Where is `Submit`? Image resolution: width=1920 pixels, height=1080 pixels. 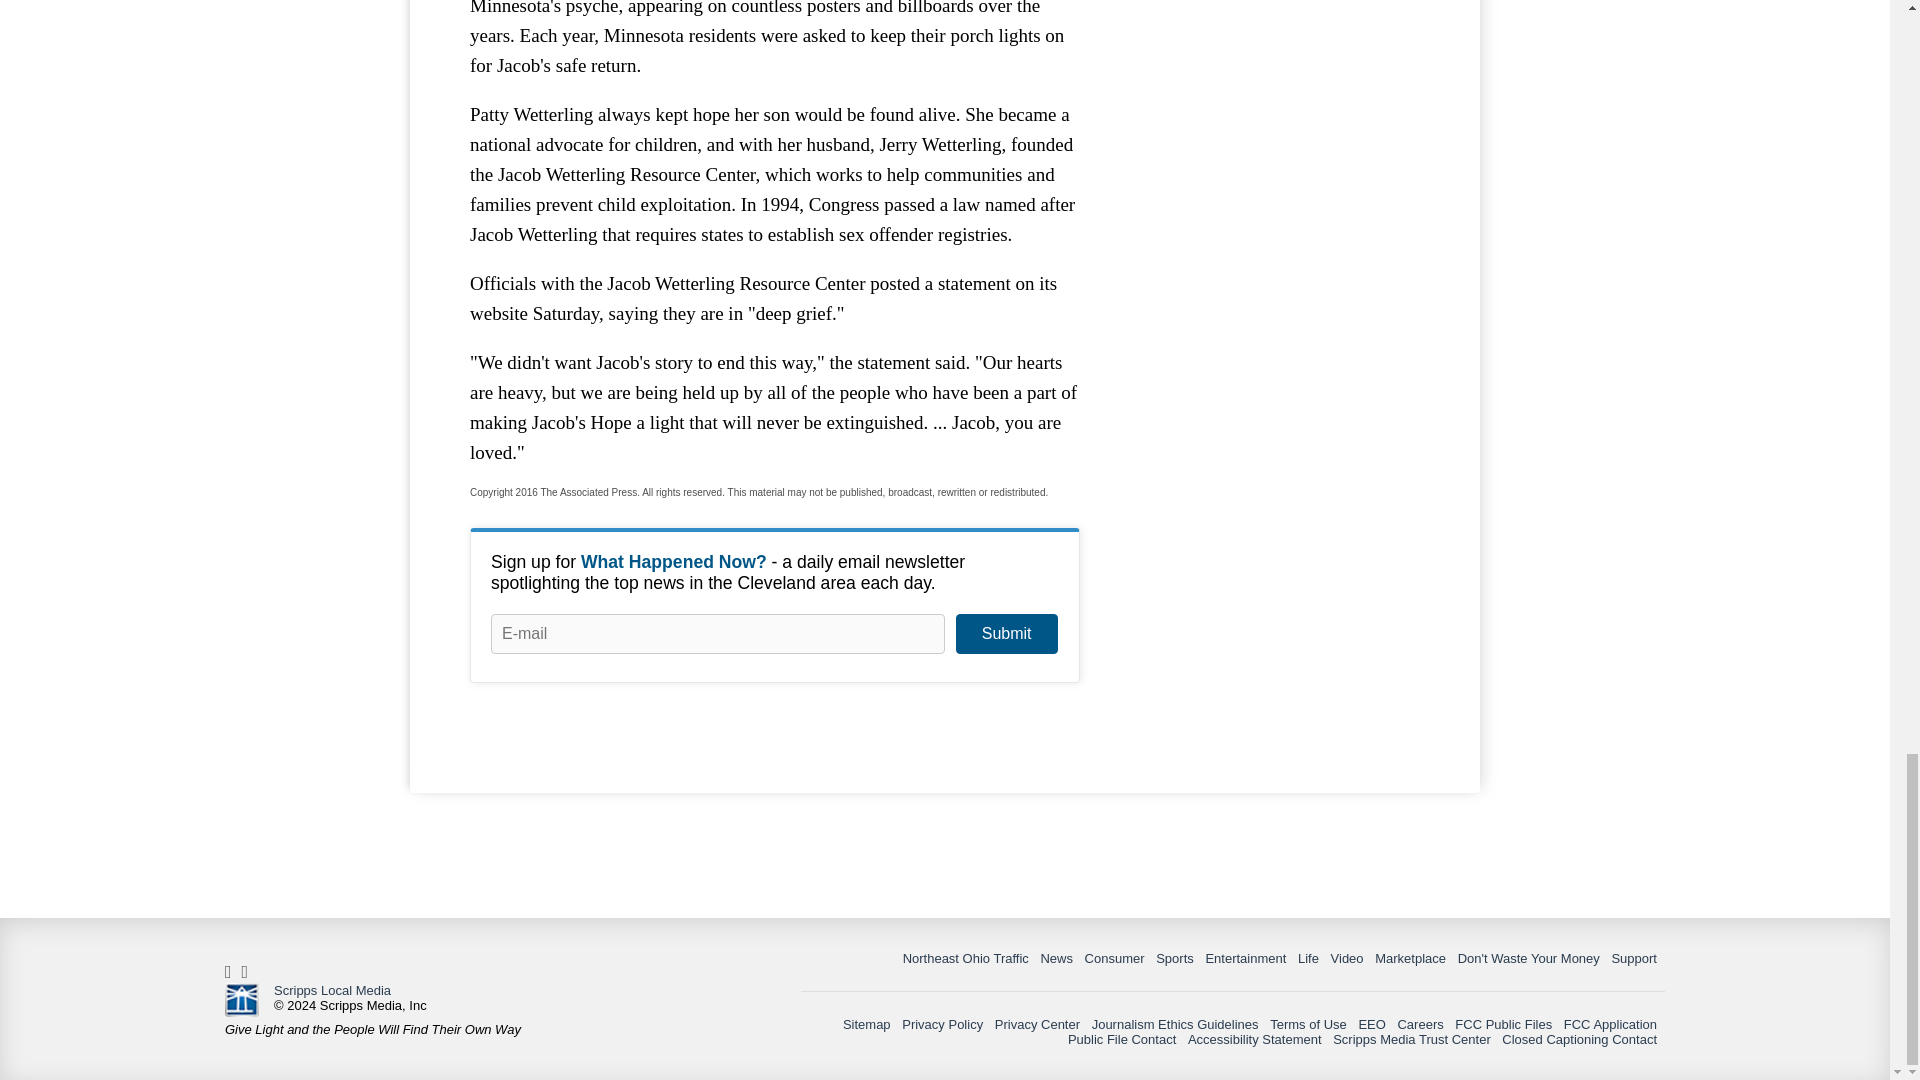
Submit is located at coordinates (1006, 634).